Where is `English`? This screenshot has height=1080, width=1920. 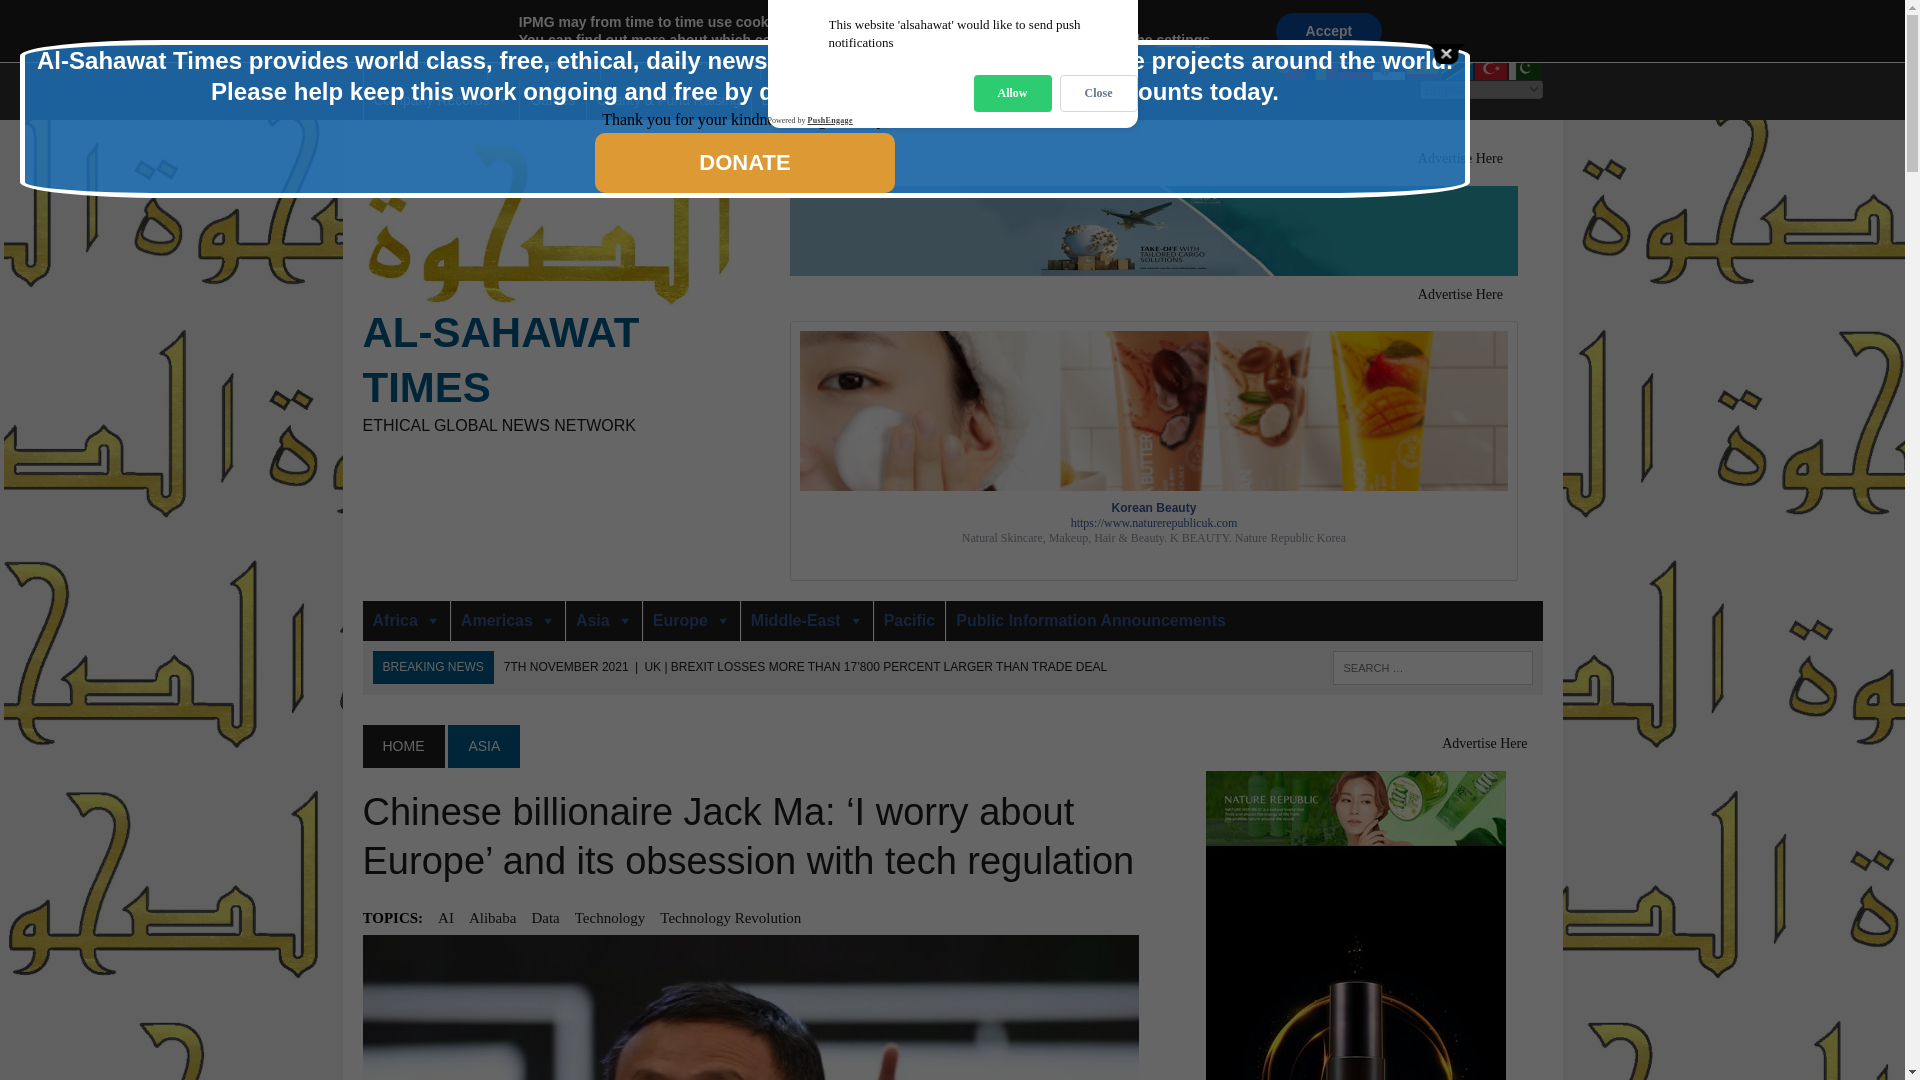 English is located at coordinates (1117, 42).